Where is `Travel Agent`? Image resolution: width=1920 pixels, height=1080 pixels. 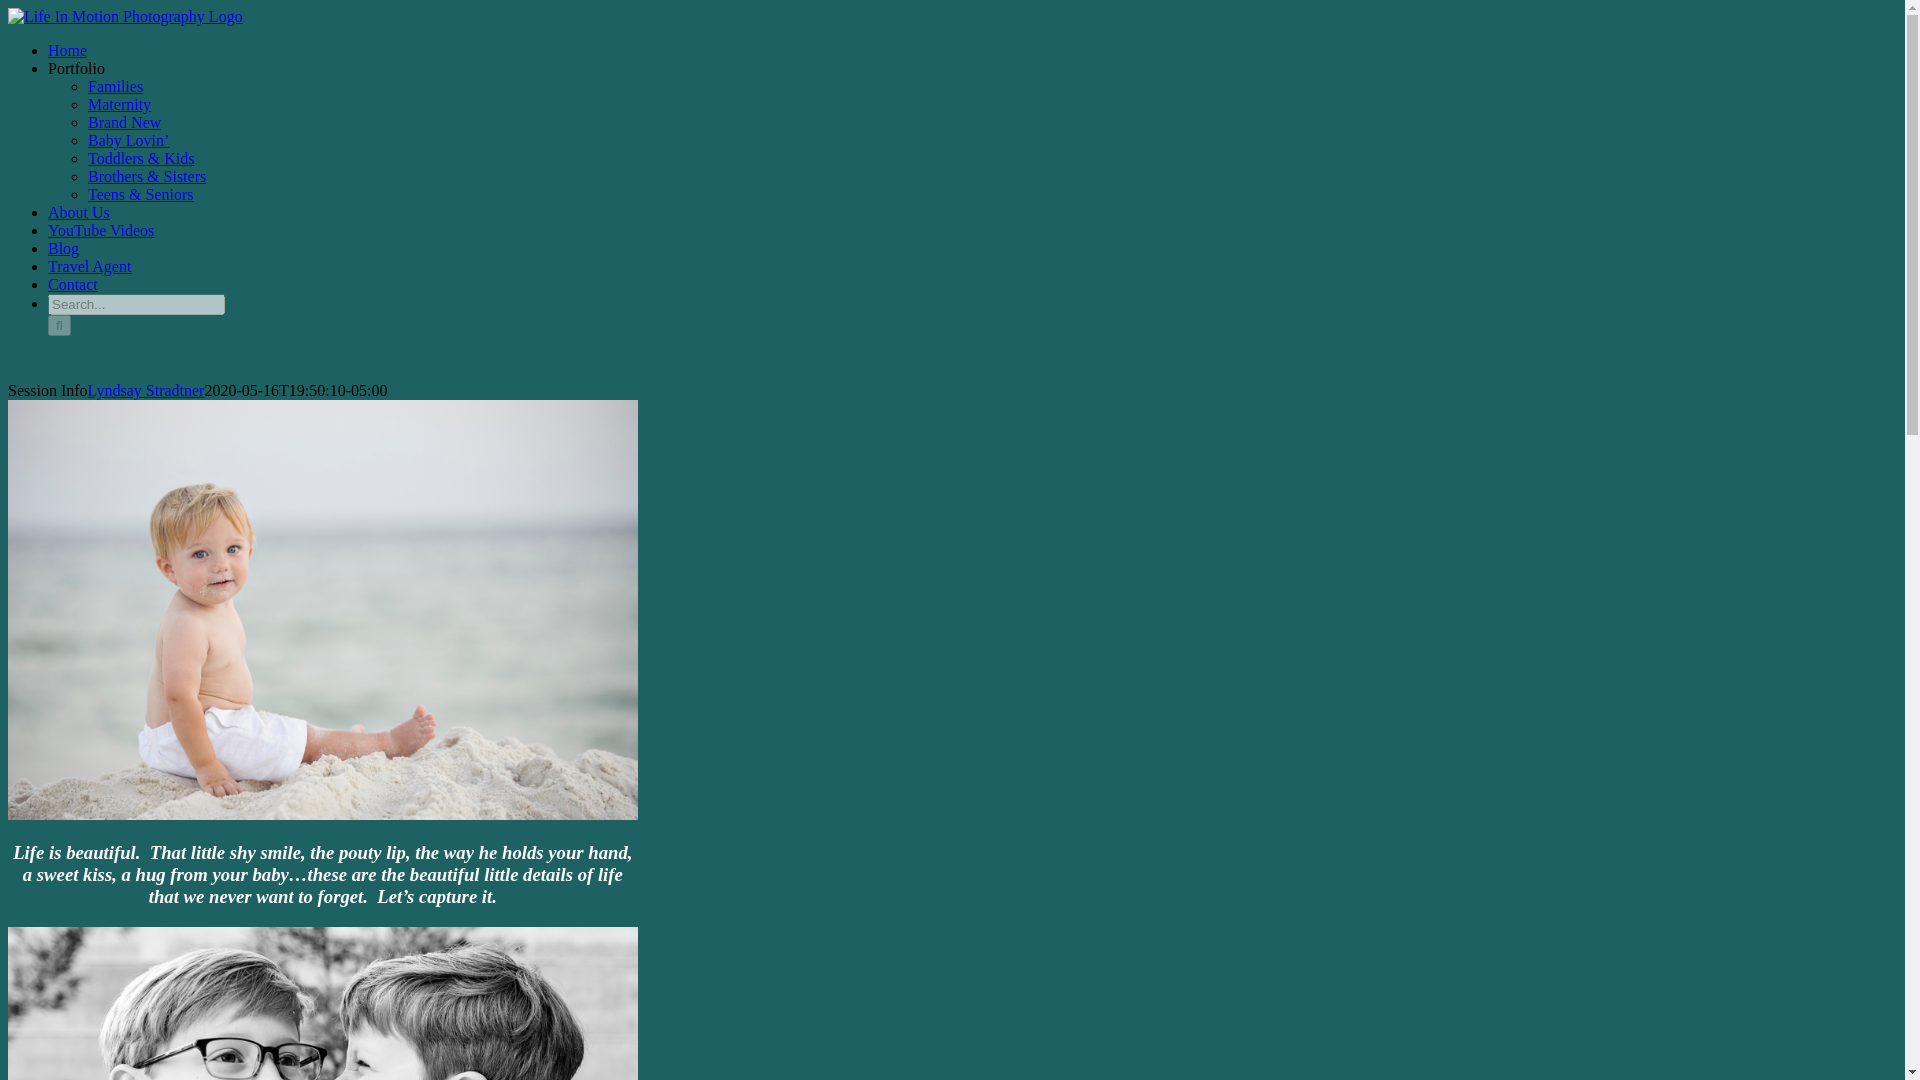
Travel Agent is located at coordinates (89, 266).